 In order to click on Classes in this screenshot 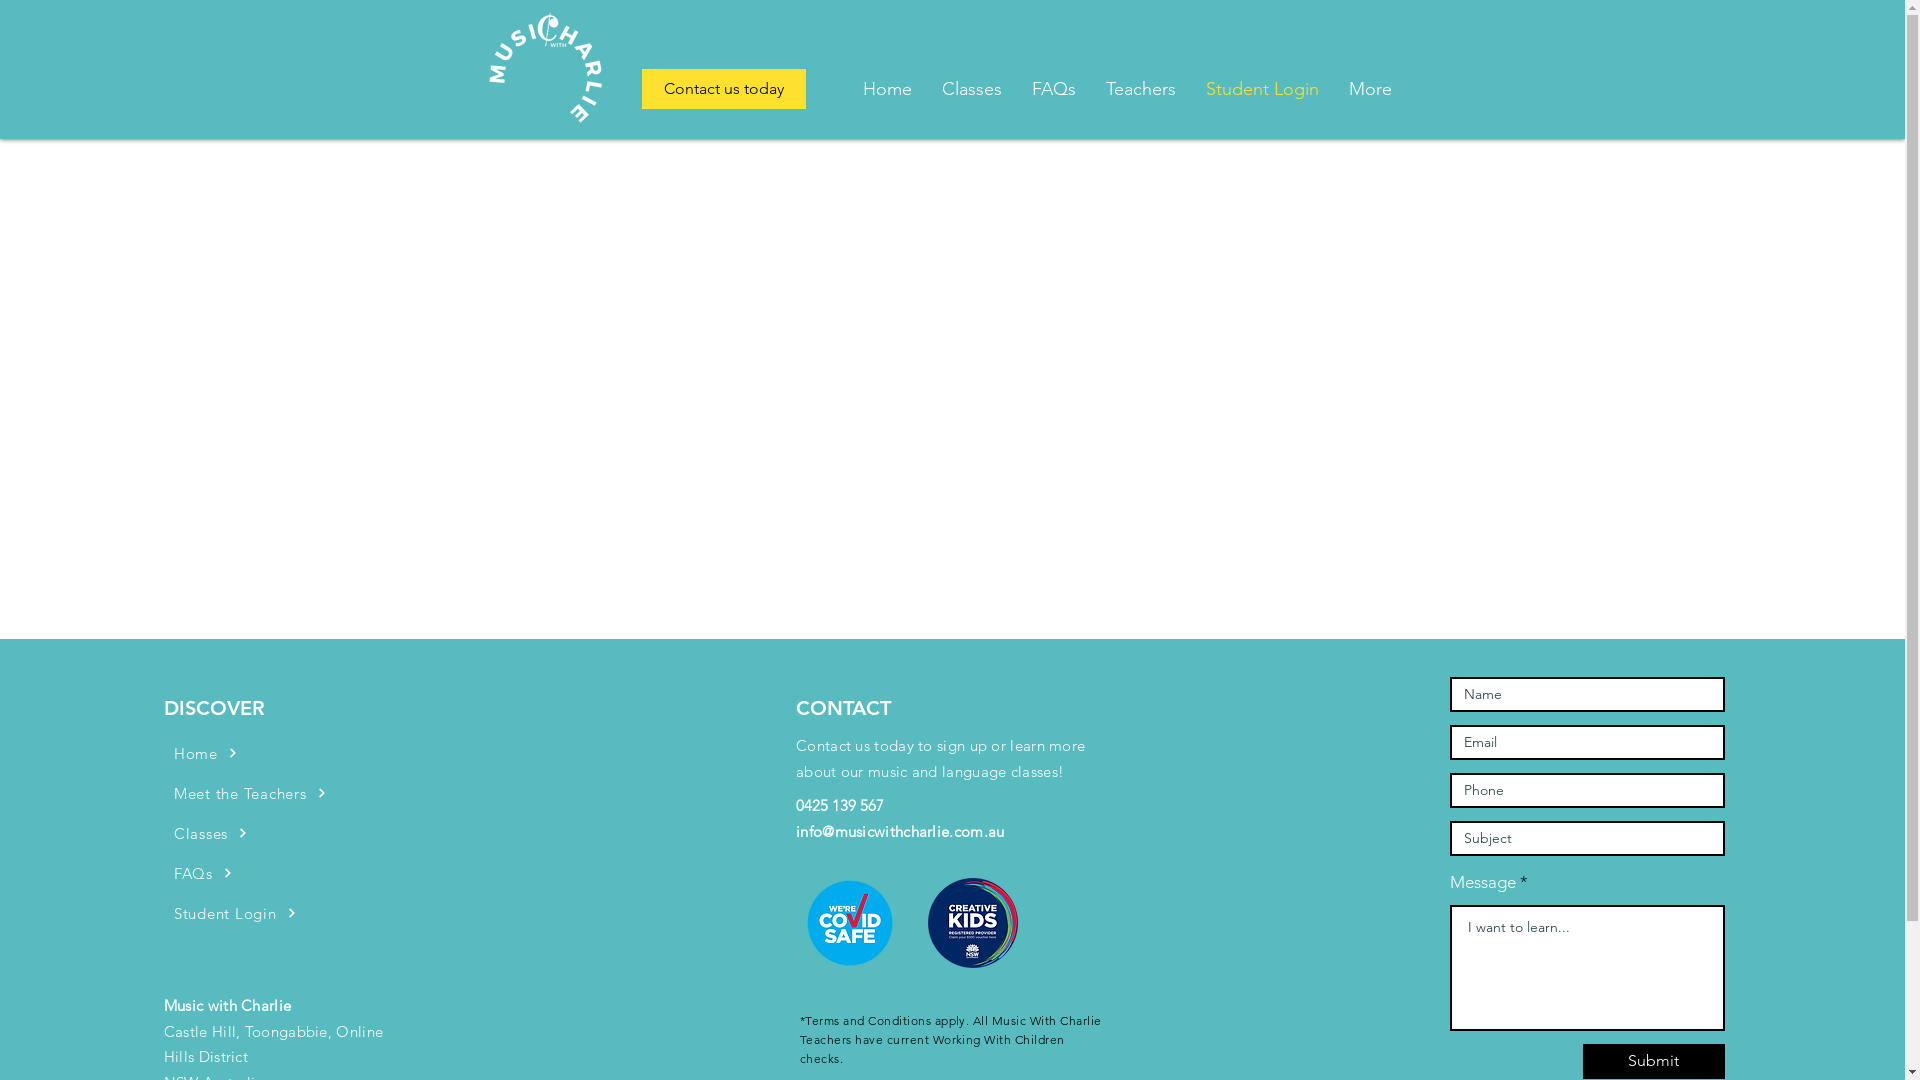, I will do `click(316, 833)`.